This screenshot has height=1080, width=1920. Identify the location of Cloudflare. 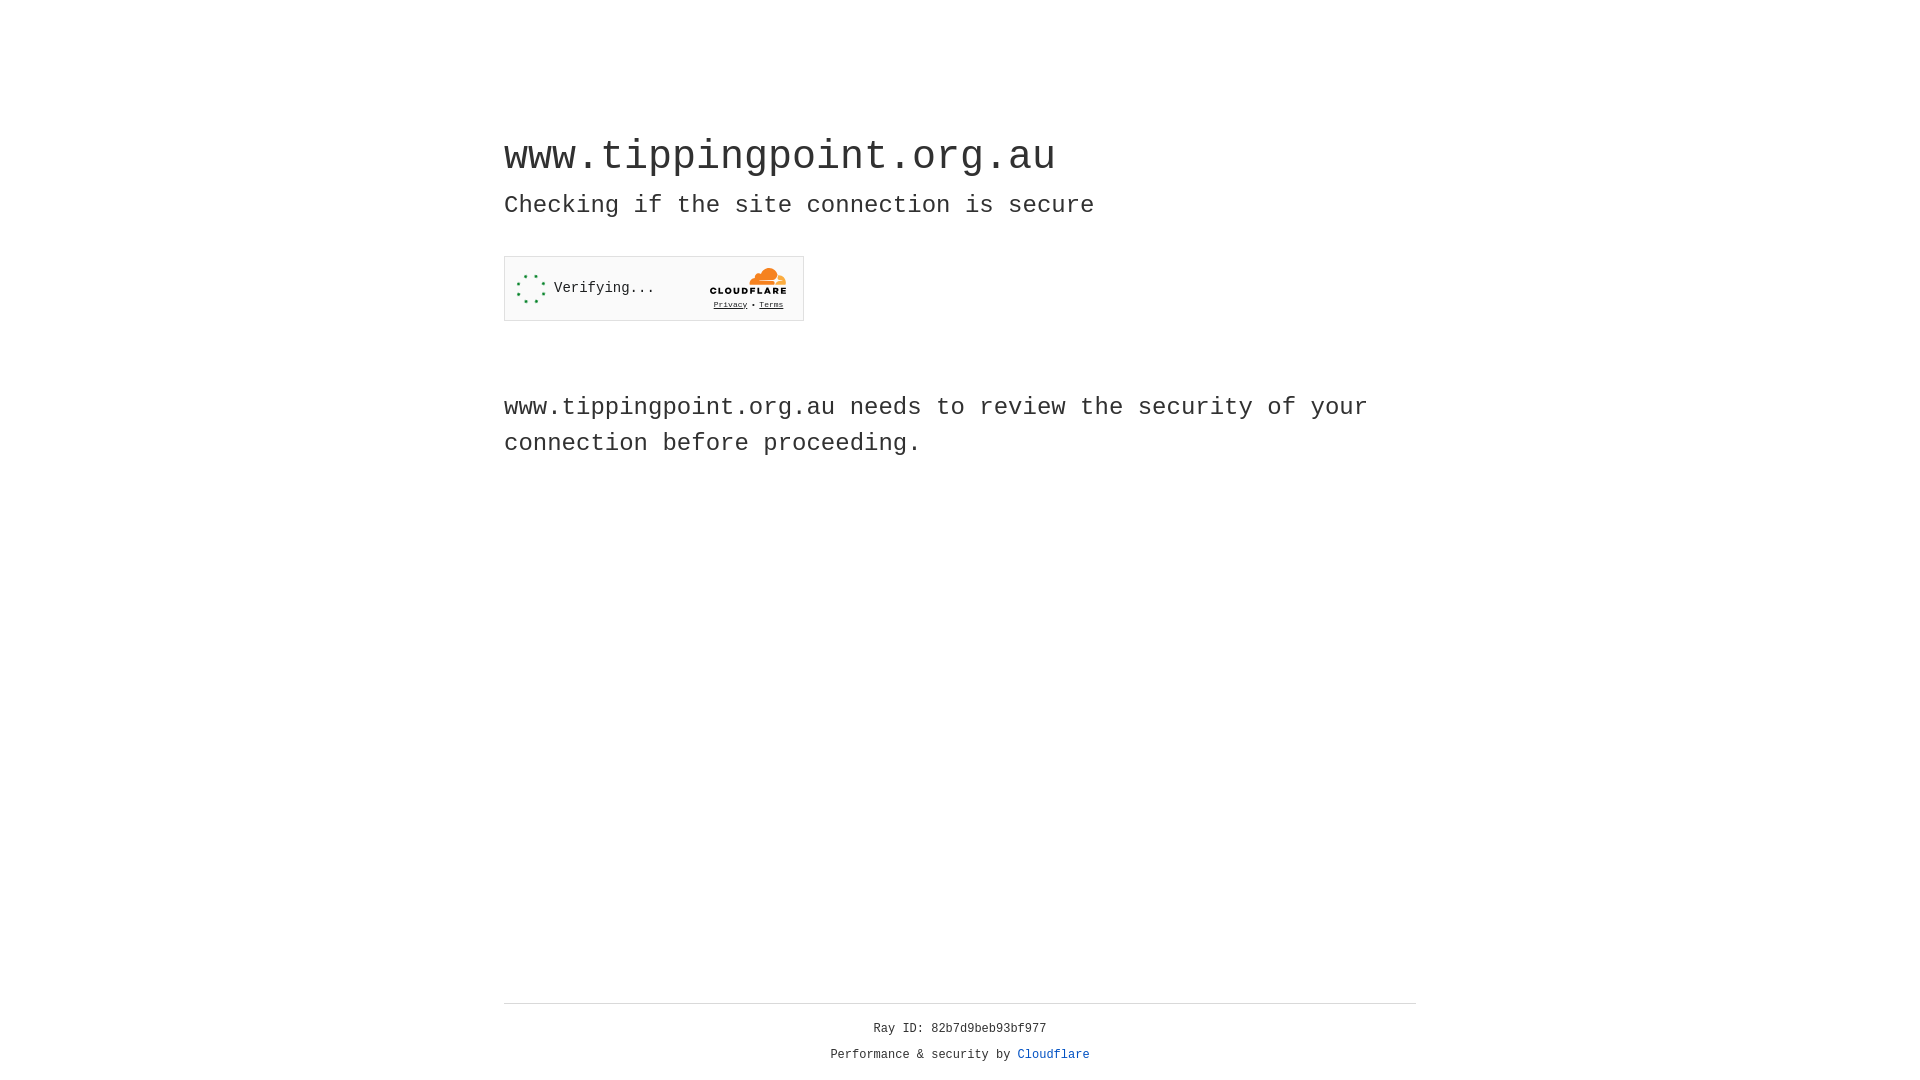
(1054, 1055).